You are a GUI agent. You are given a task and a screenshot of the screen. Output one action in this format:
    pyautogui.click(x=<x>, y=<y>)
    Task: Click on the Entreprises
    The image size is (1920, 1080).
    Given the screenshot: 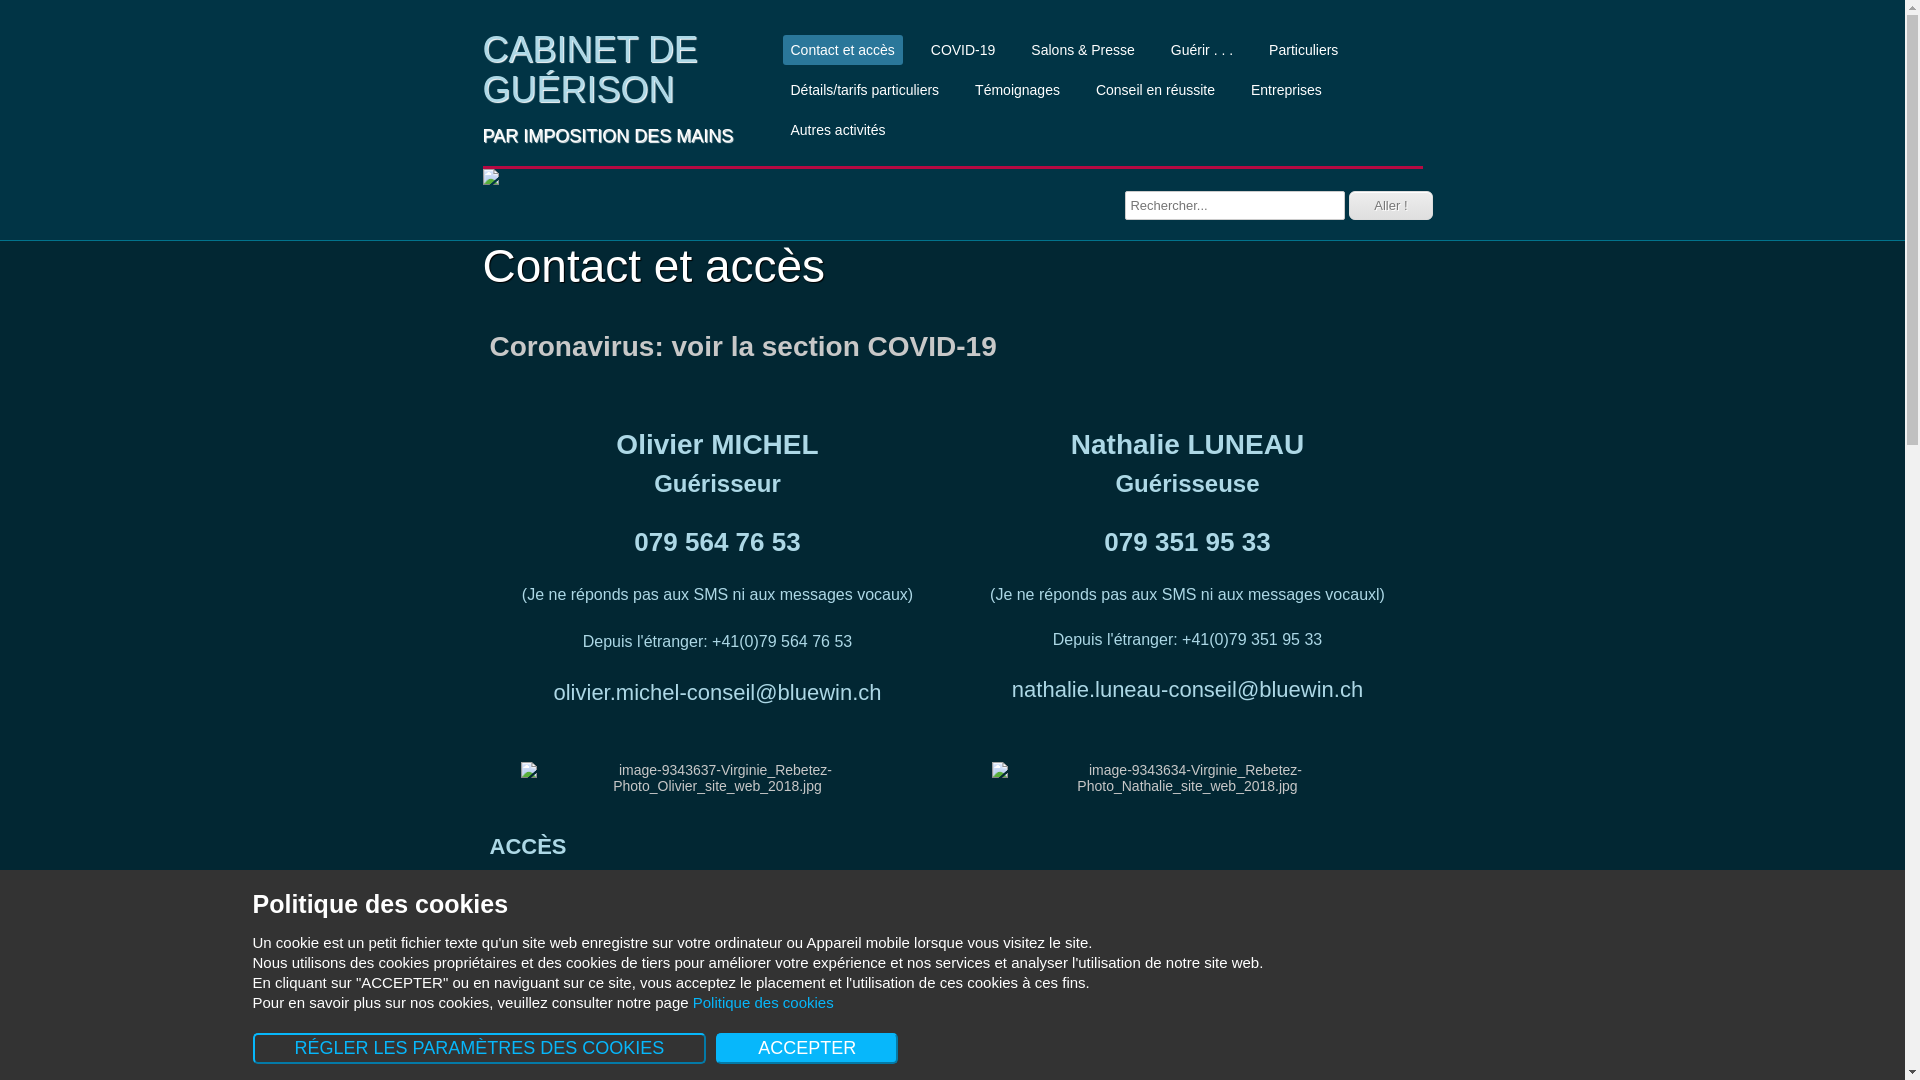 What is the action you would take?
    pyautogui.click(x=1286, y=90)
    